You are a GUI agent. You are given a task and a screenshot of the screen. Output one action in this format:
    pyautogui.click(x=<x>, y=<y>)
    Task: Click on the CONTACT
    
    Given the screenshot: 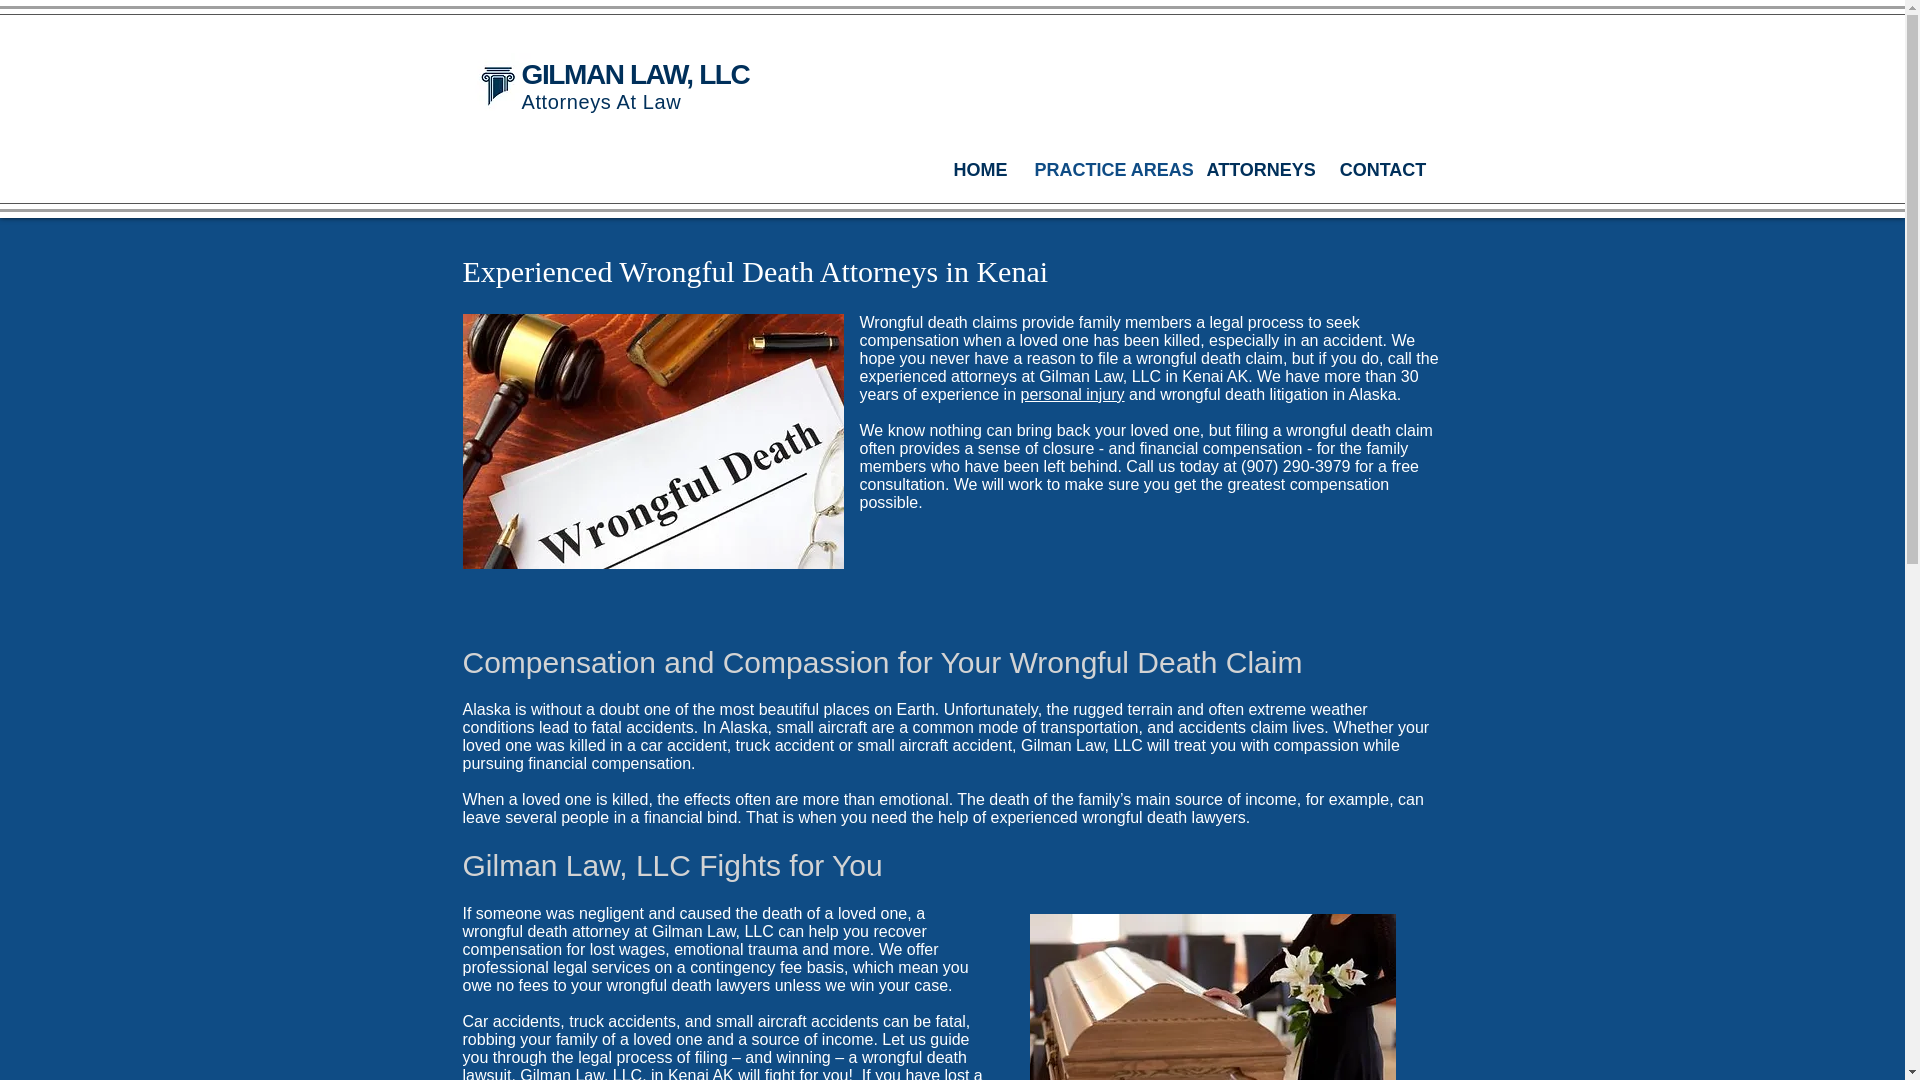 What is the action you would take?
    pyautogui.click(x=1384, y=170)
    